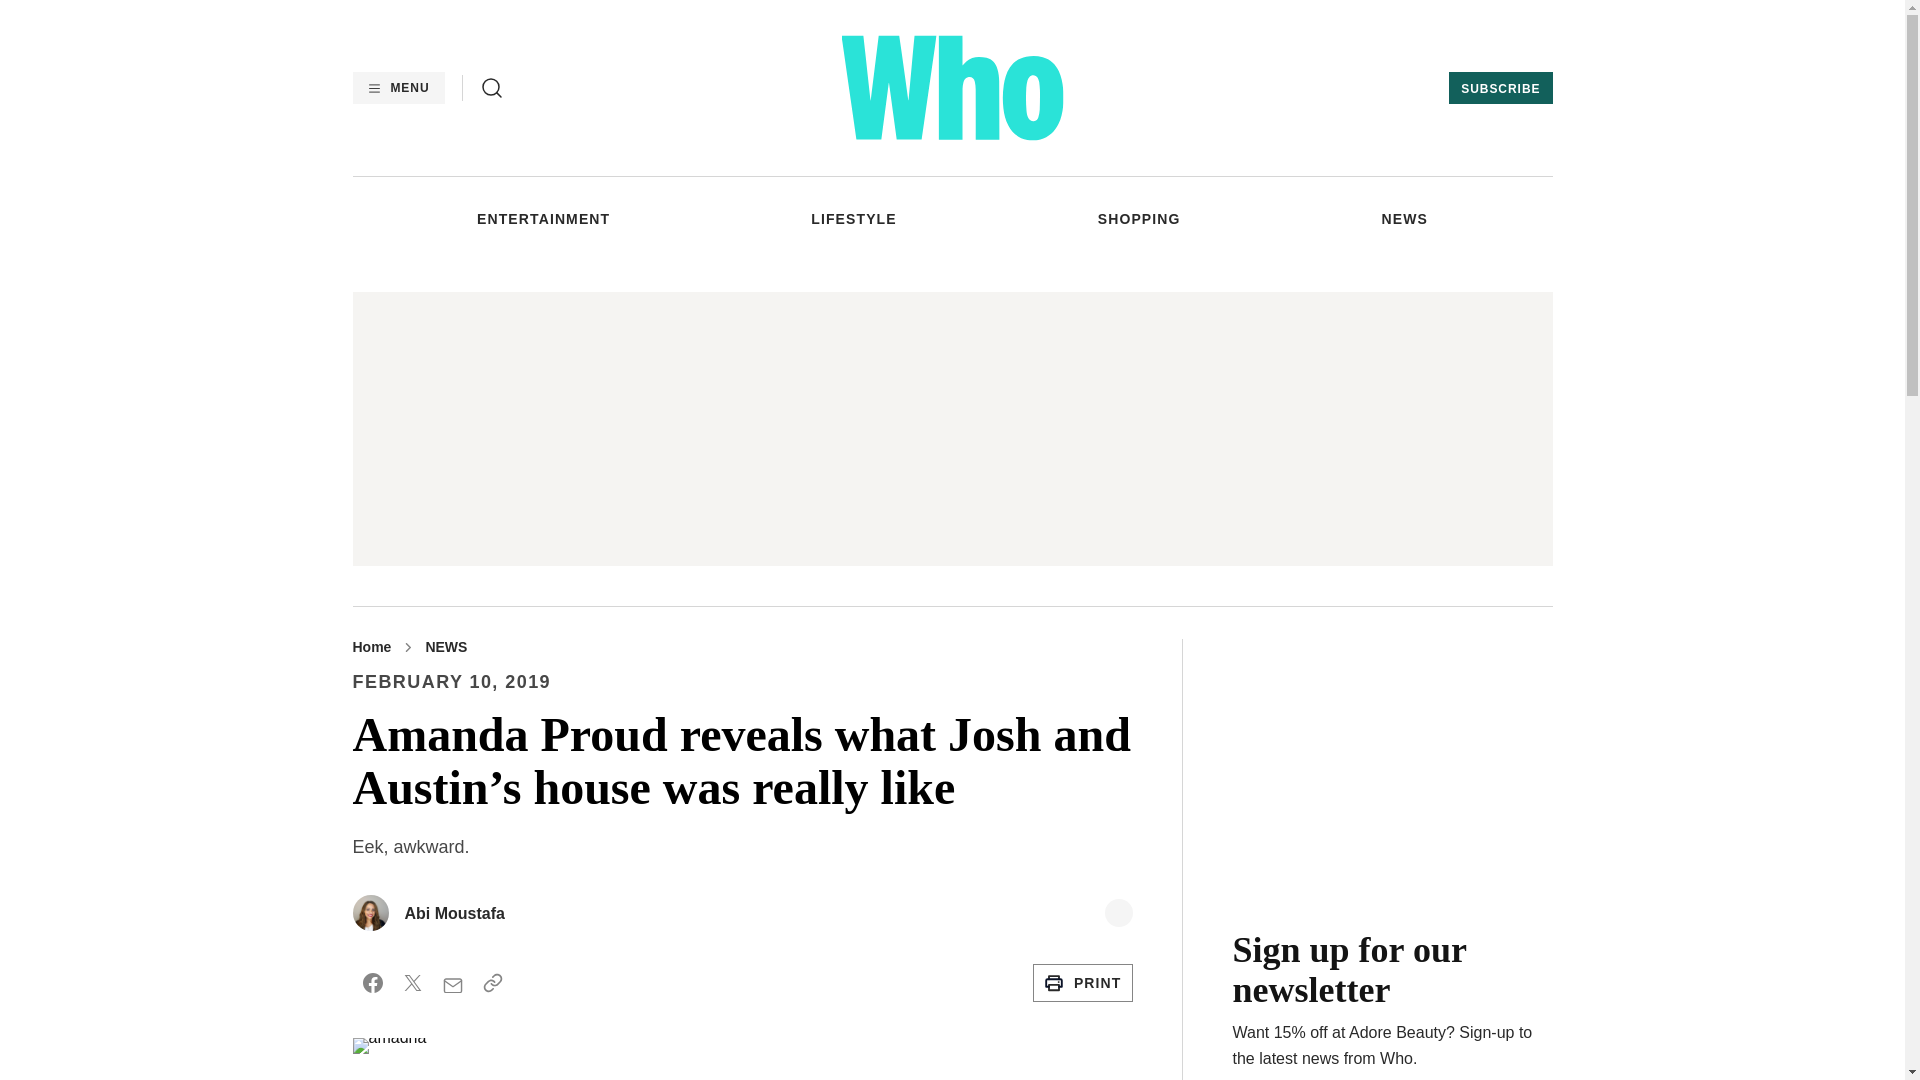 The width and height of the screenshot is (1920, 1080). What do you see at coordinates (1139, 218) in the screenshot?
I see `SHOPPING` at bounding box center [1139, 218].